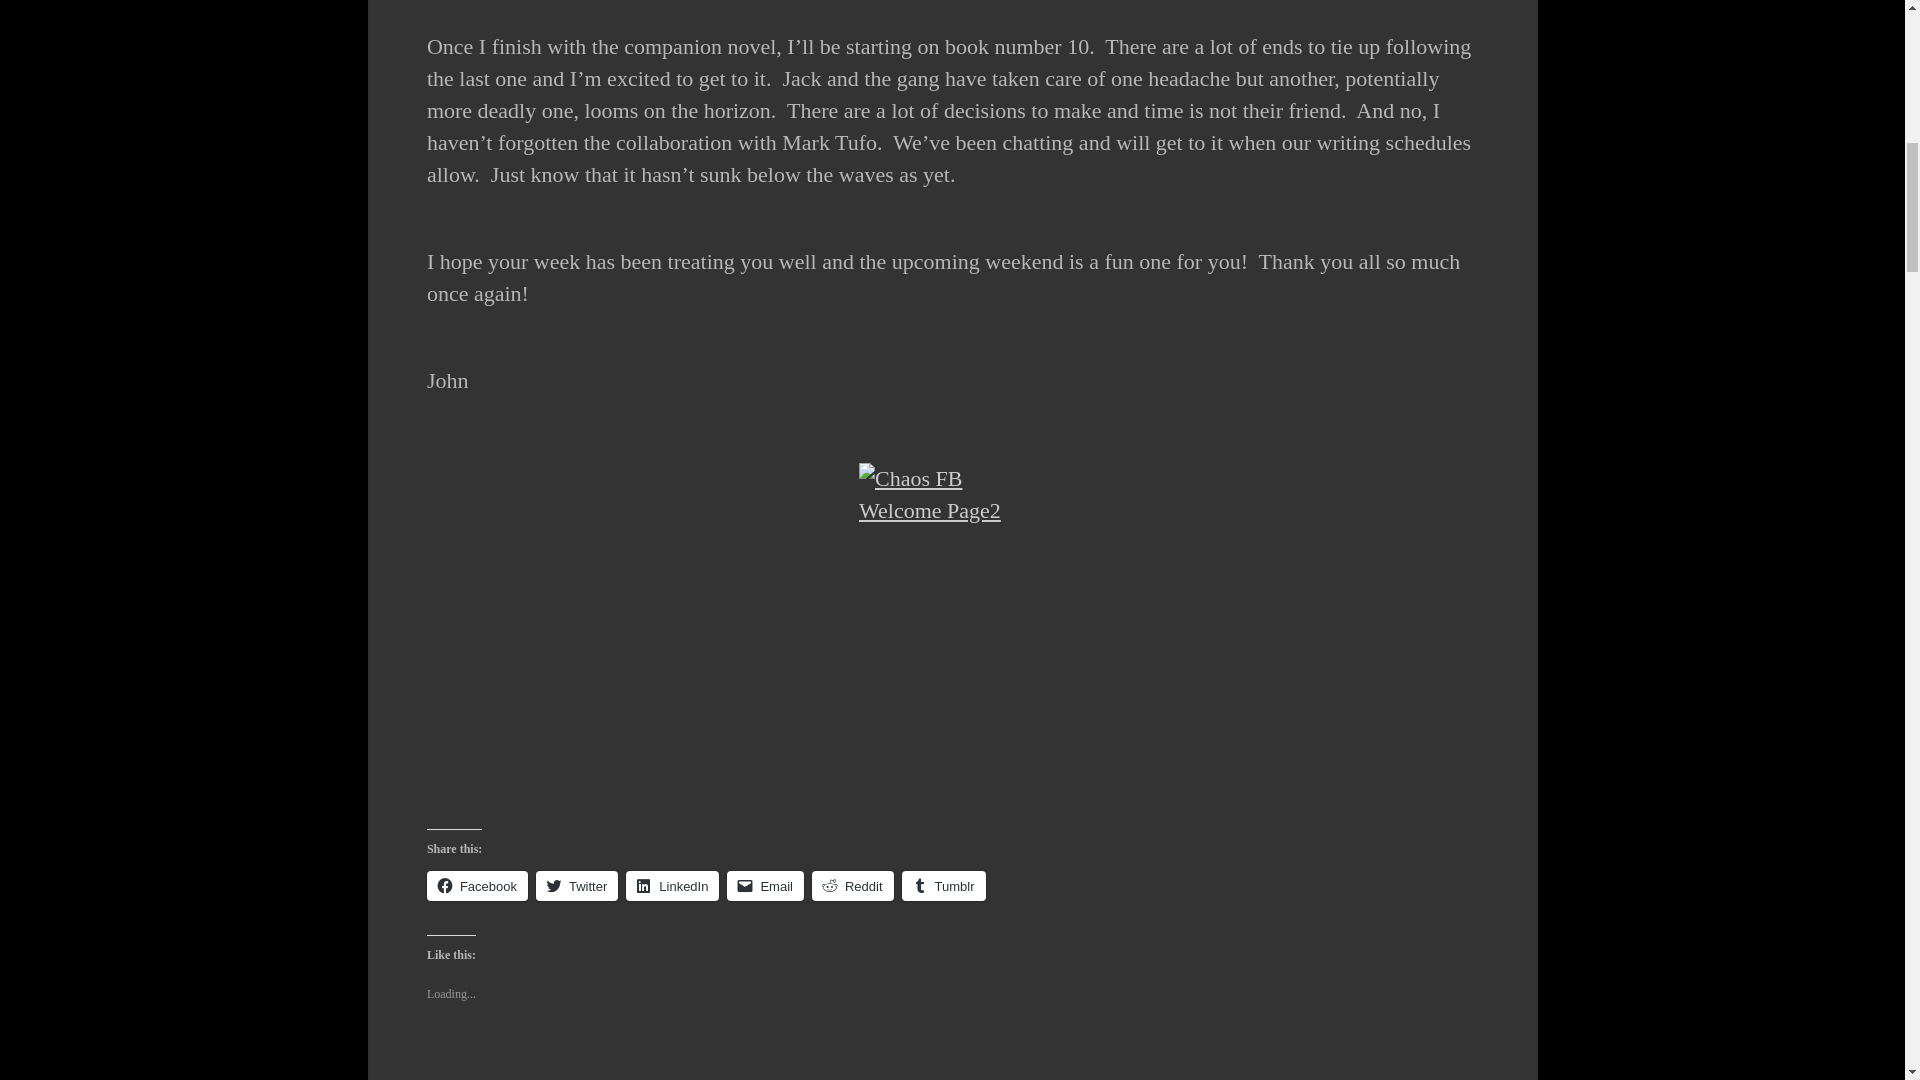 This screenshot has height=1080, width=1920. I want to click on Twitter, so click(576, 885).